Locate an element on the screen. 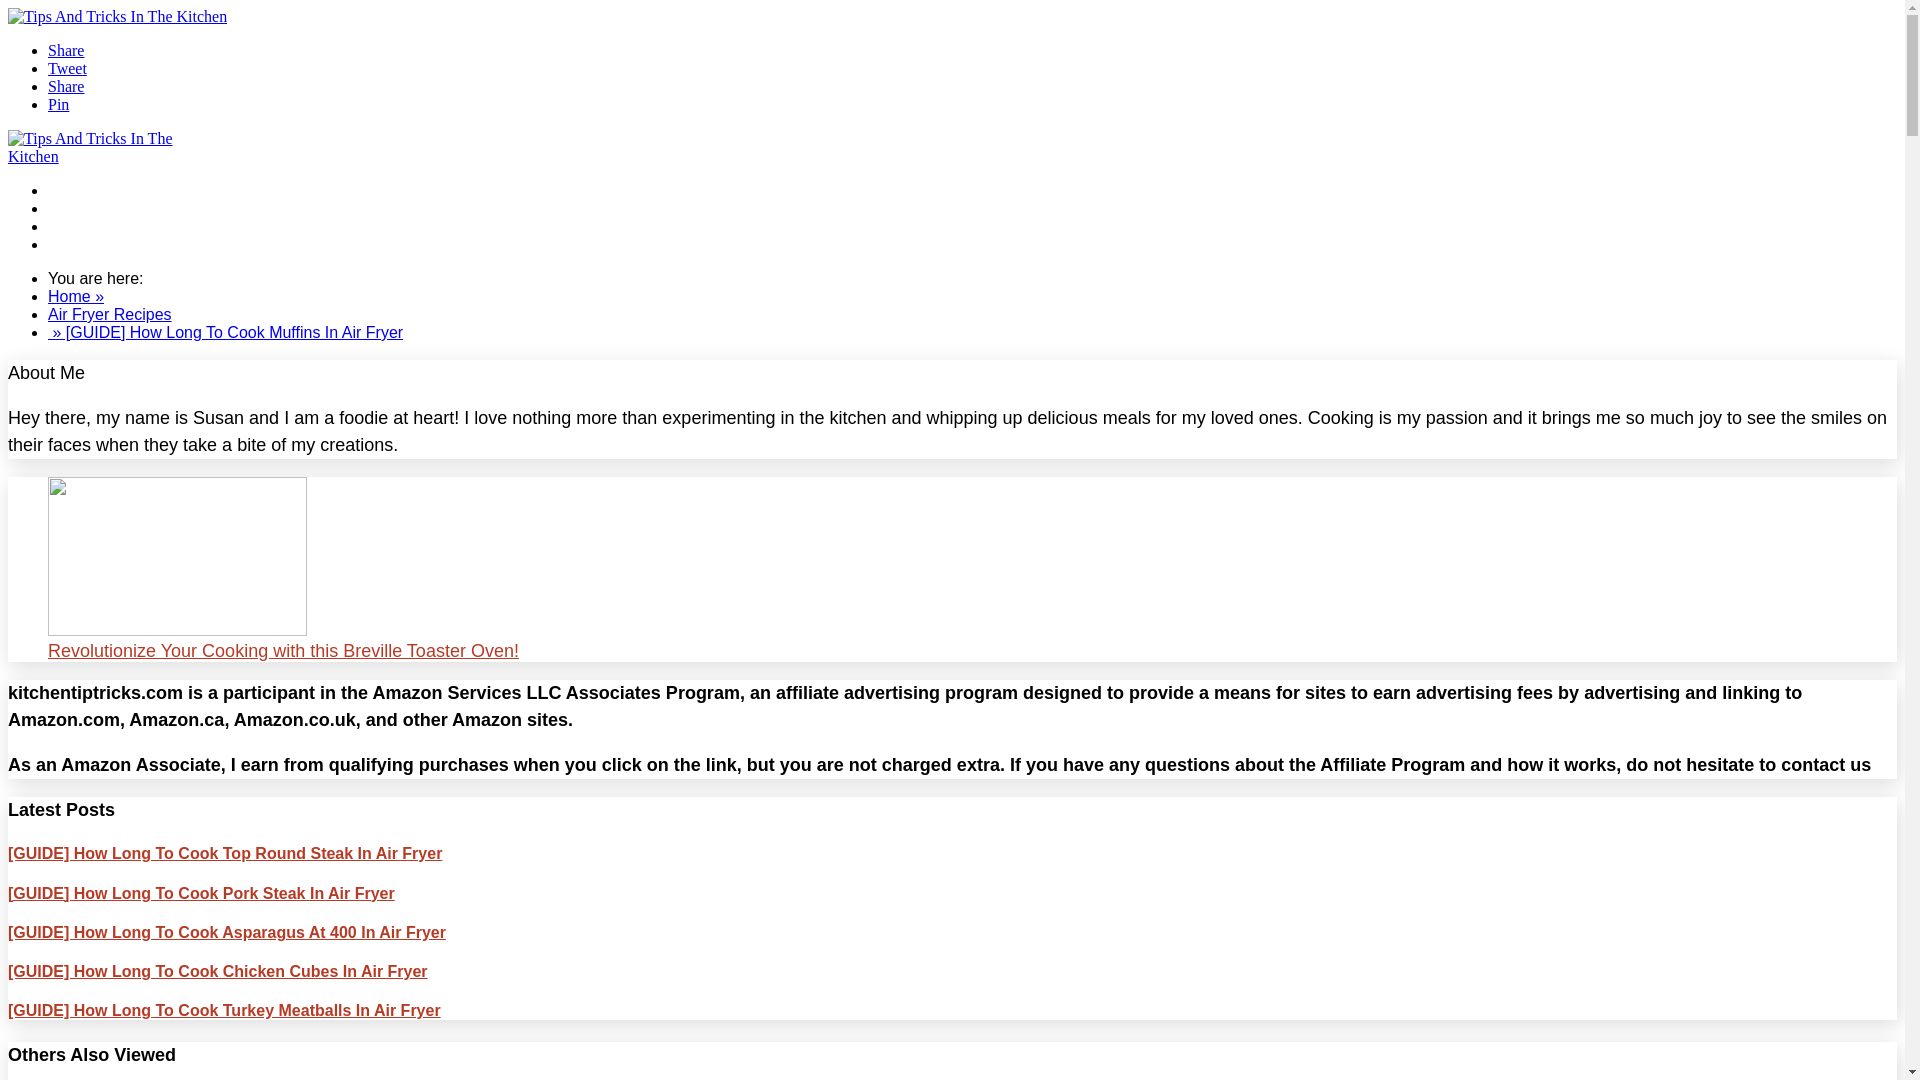 This screenshot has height=1080, width=1920. Air Fryer Recipes is located at coordinates (110, 314).